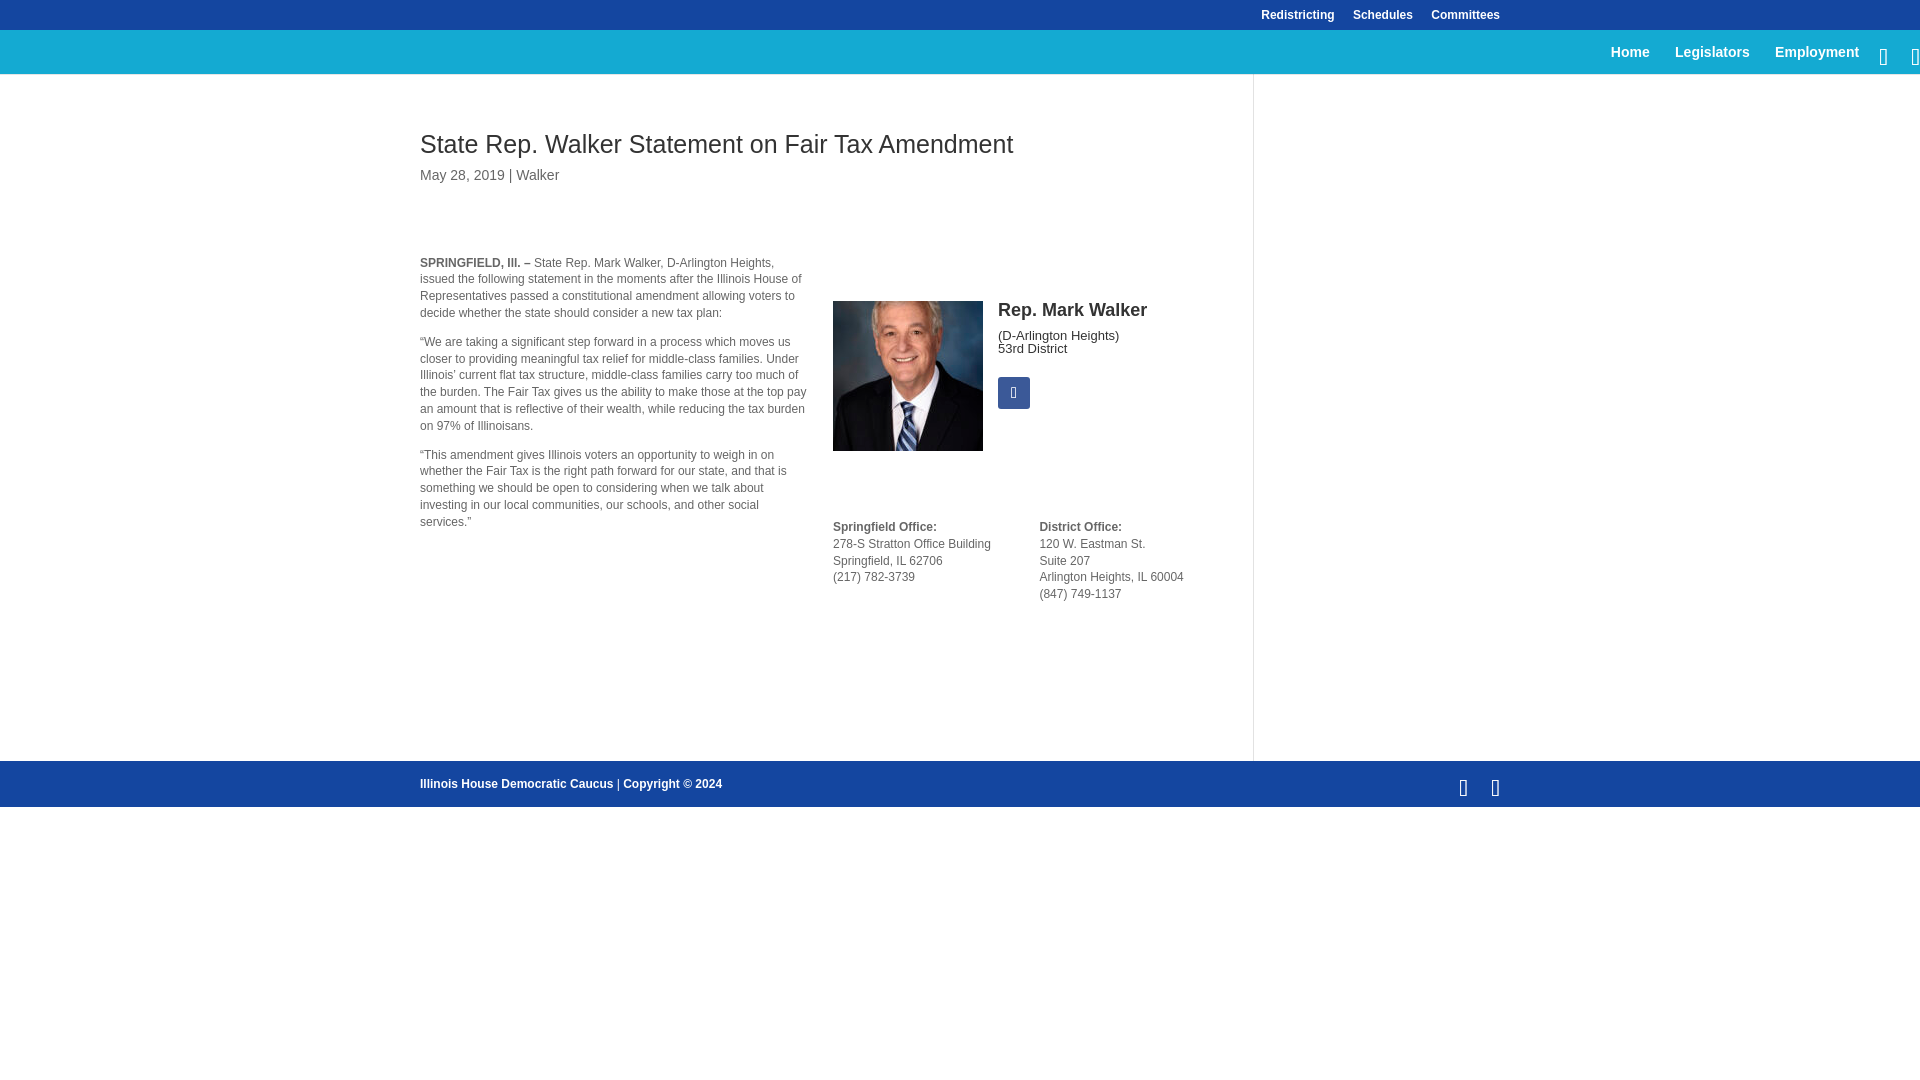 Image resolution: width=1920 pixels, height=1080 pixels. What do you see at coordinates (516, 783) in the screenshot?
I see `Illinois House Democratic Caucus` at bounding box center [516, 783].